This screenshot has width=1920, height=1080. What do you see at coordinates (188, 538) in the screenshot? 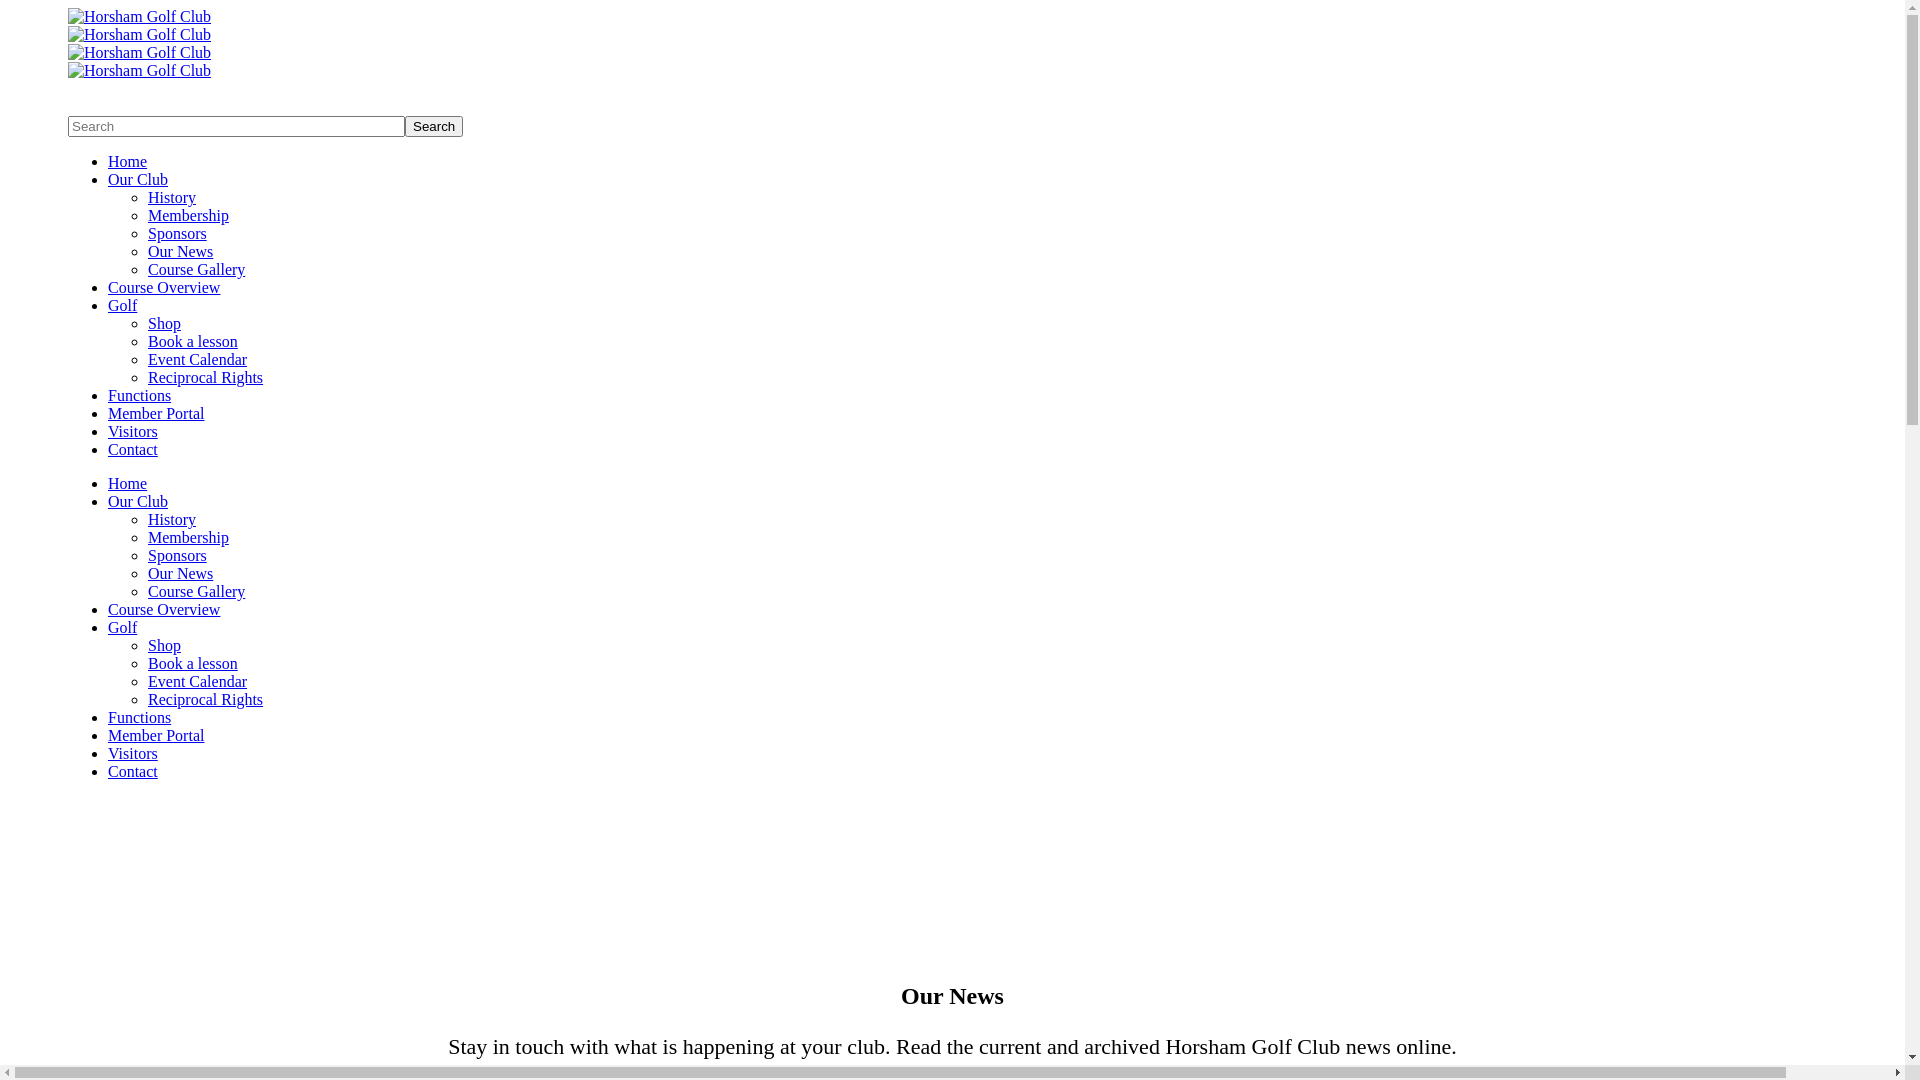
I see `Membership` at bounding box center [188, 538].